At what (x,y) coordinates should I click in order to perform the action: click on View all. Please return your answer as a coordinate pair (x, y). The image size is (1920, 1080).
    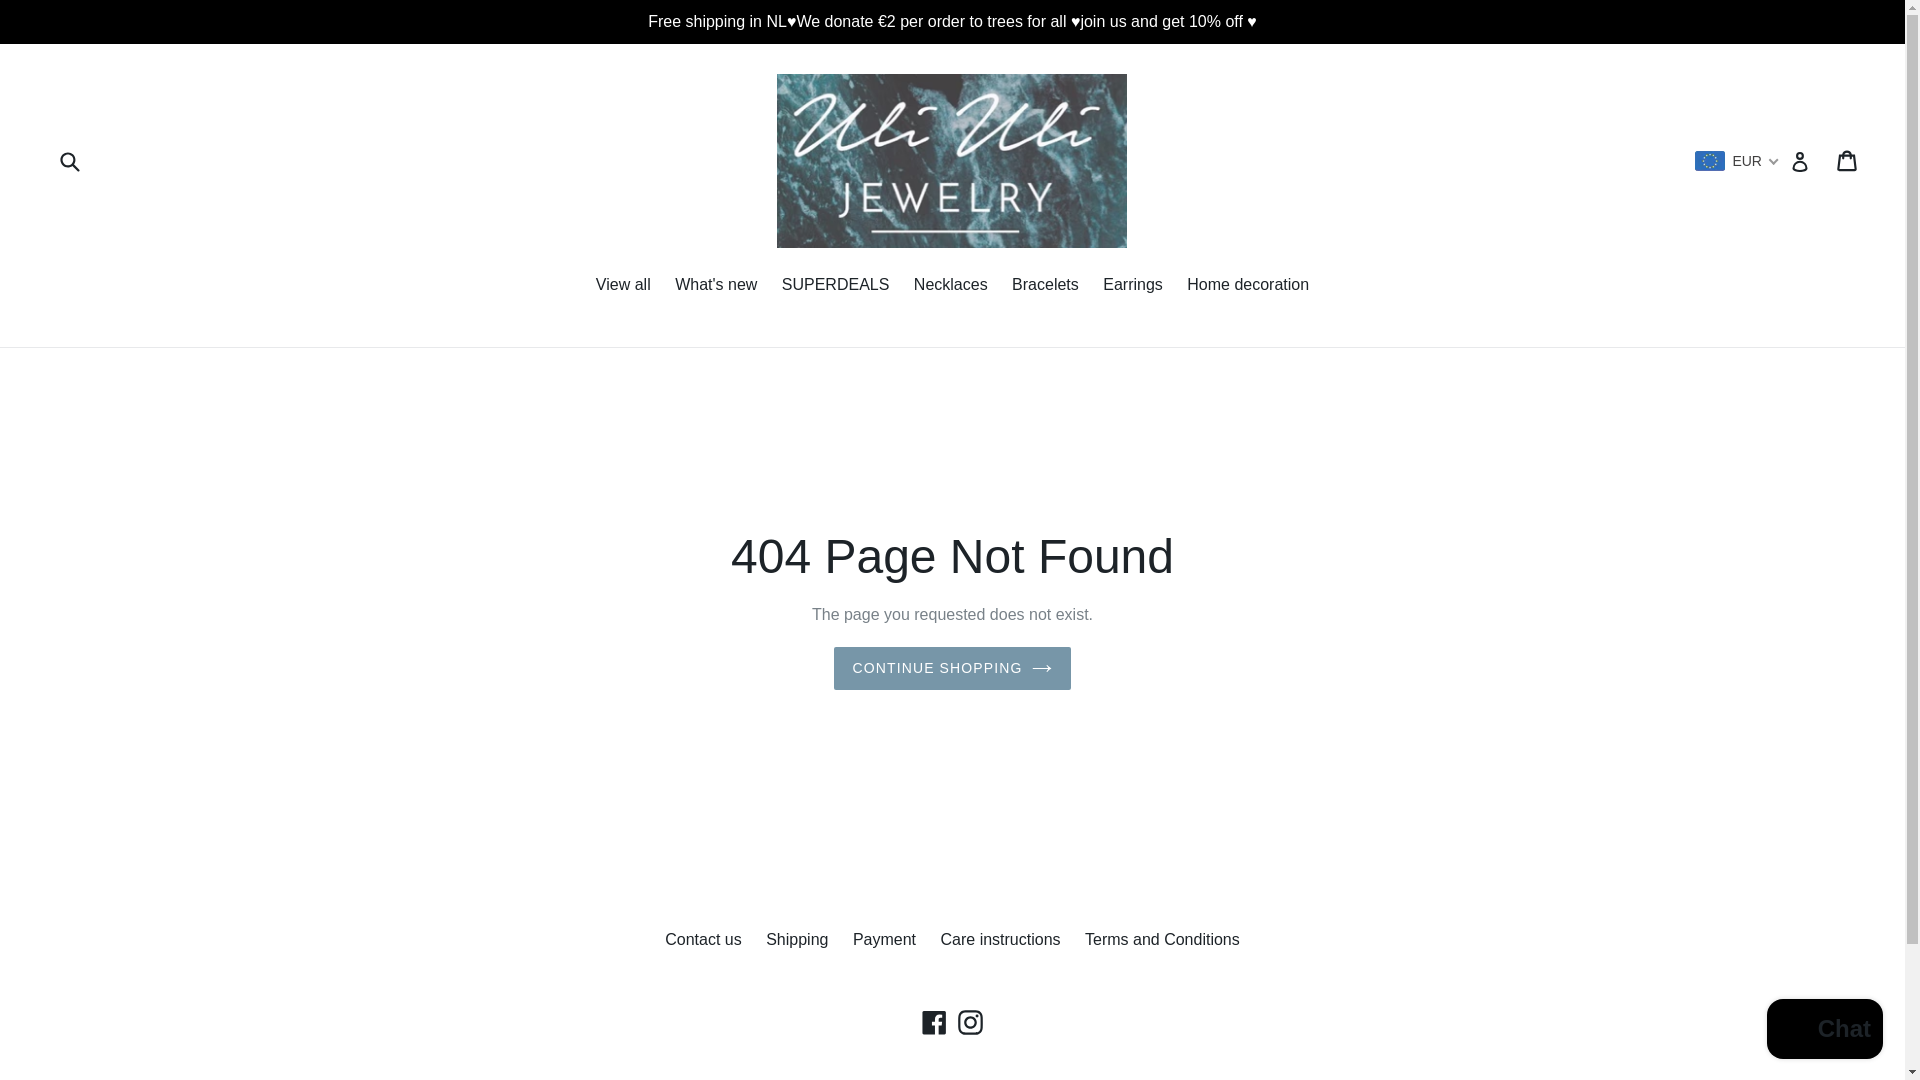
    Looking at the image, I should click on (622, 286).